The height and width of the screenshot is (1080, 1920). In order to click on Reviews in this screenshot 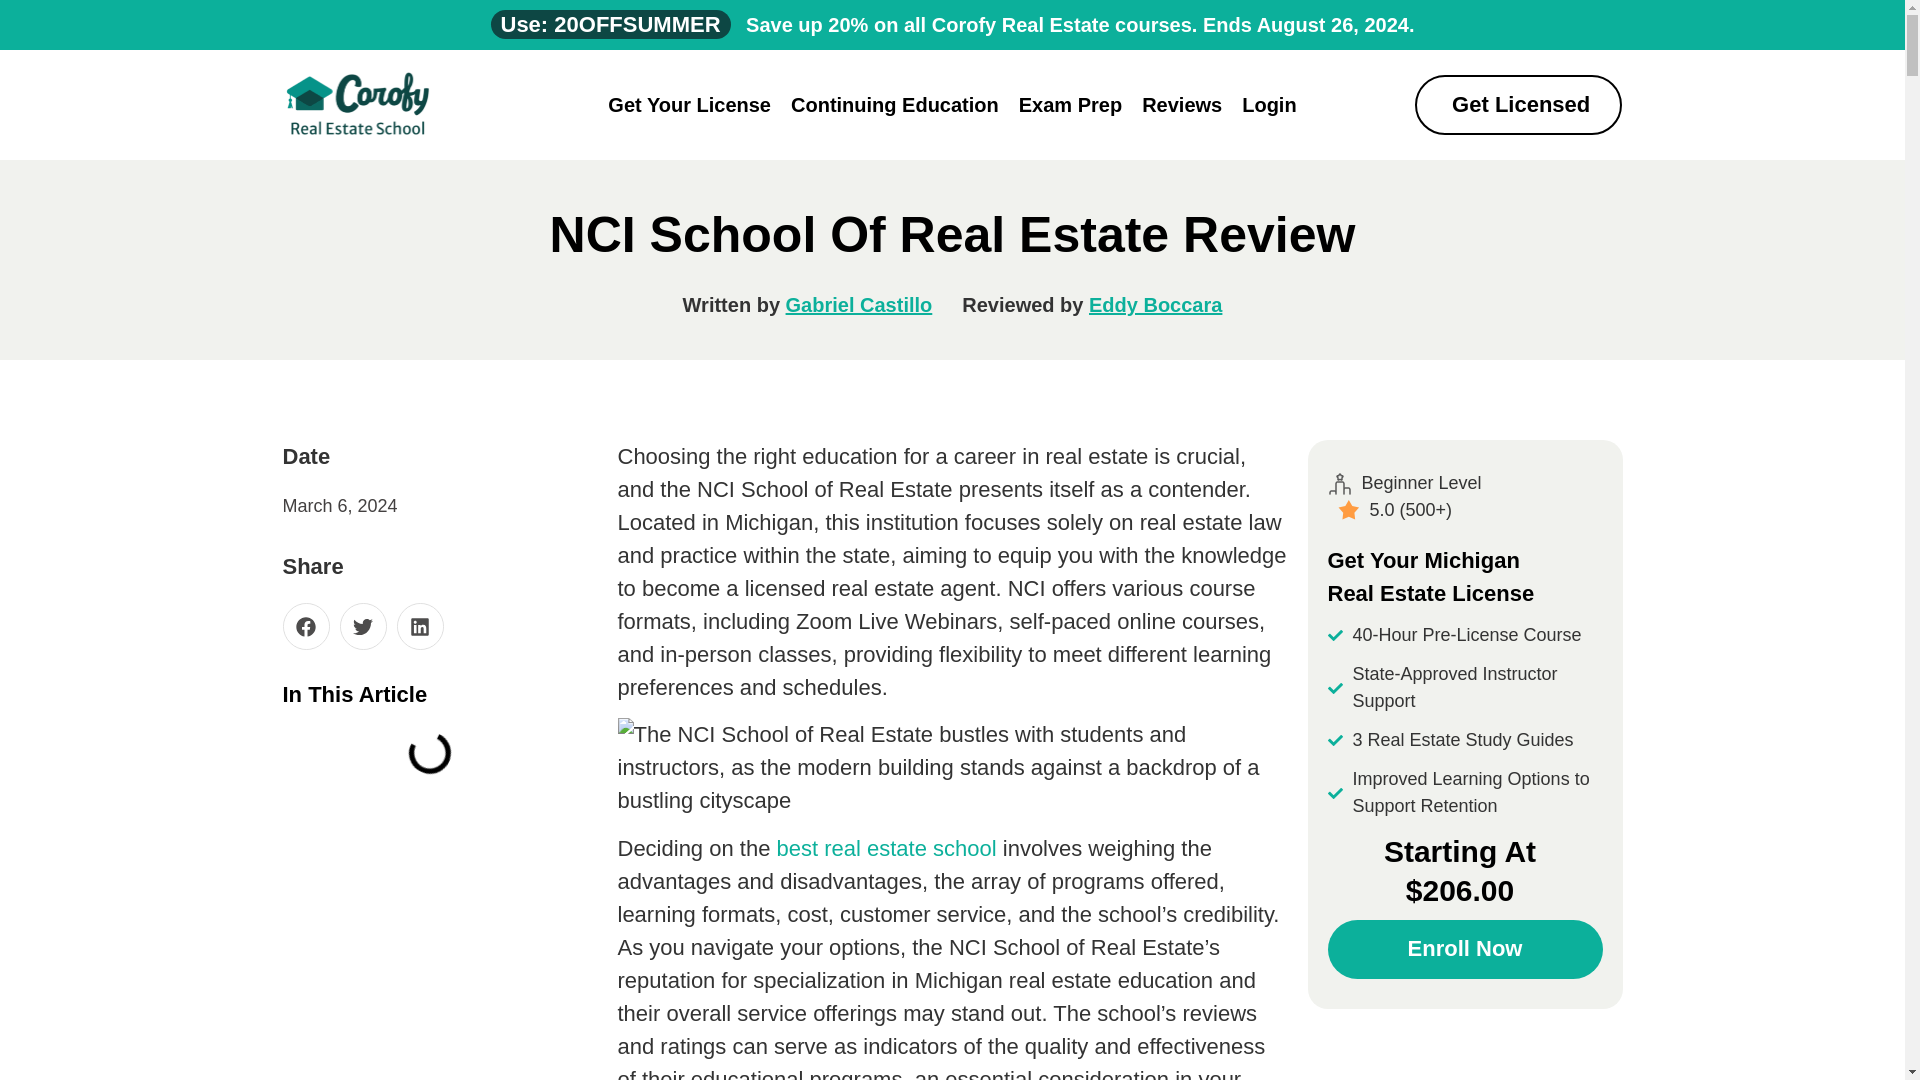, I will do `click(1182, 104)`.